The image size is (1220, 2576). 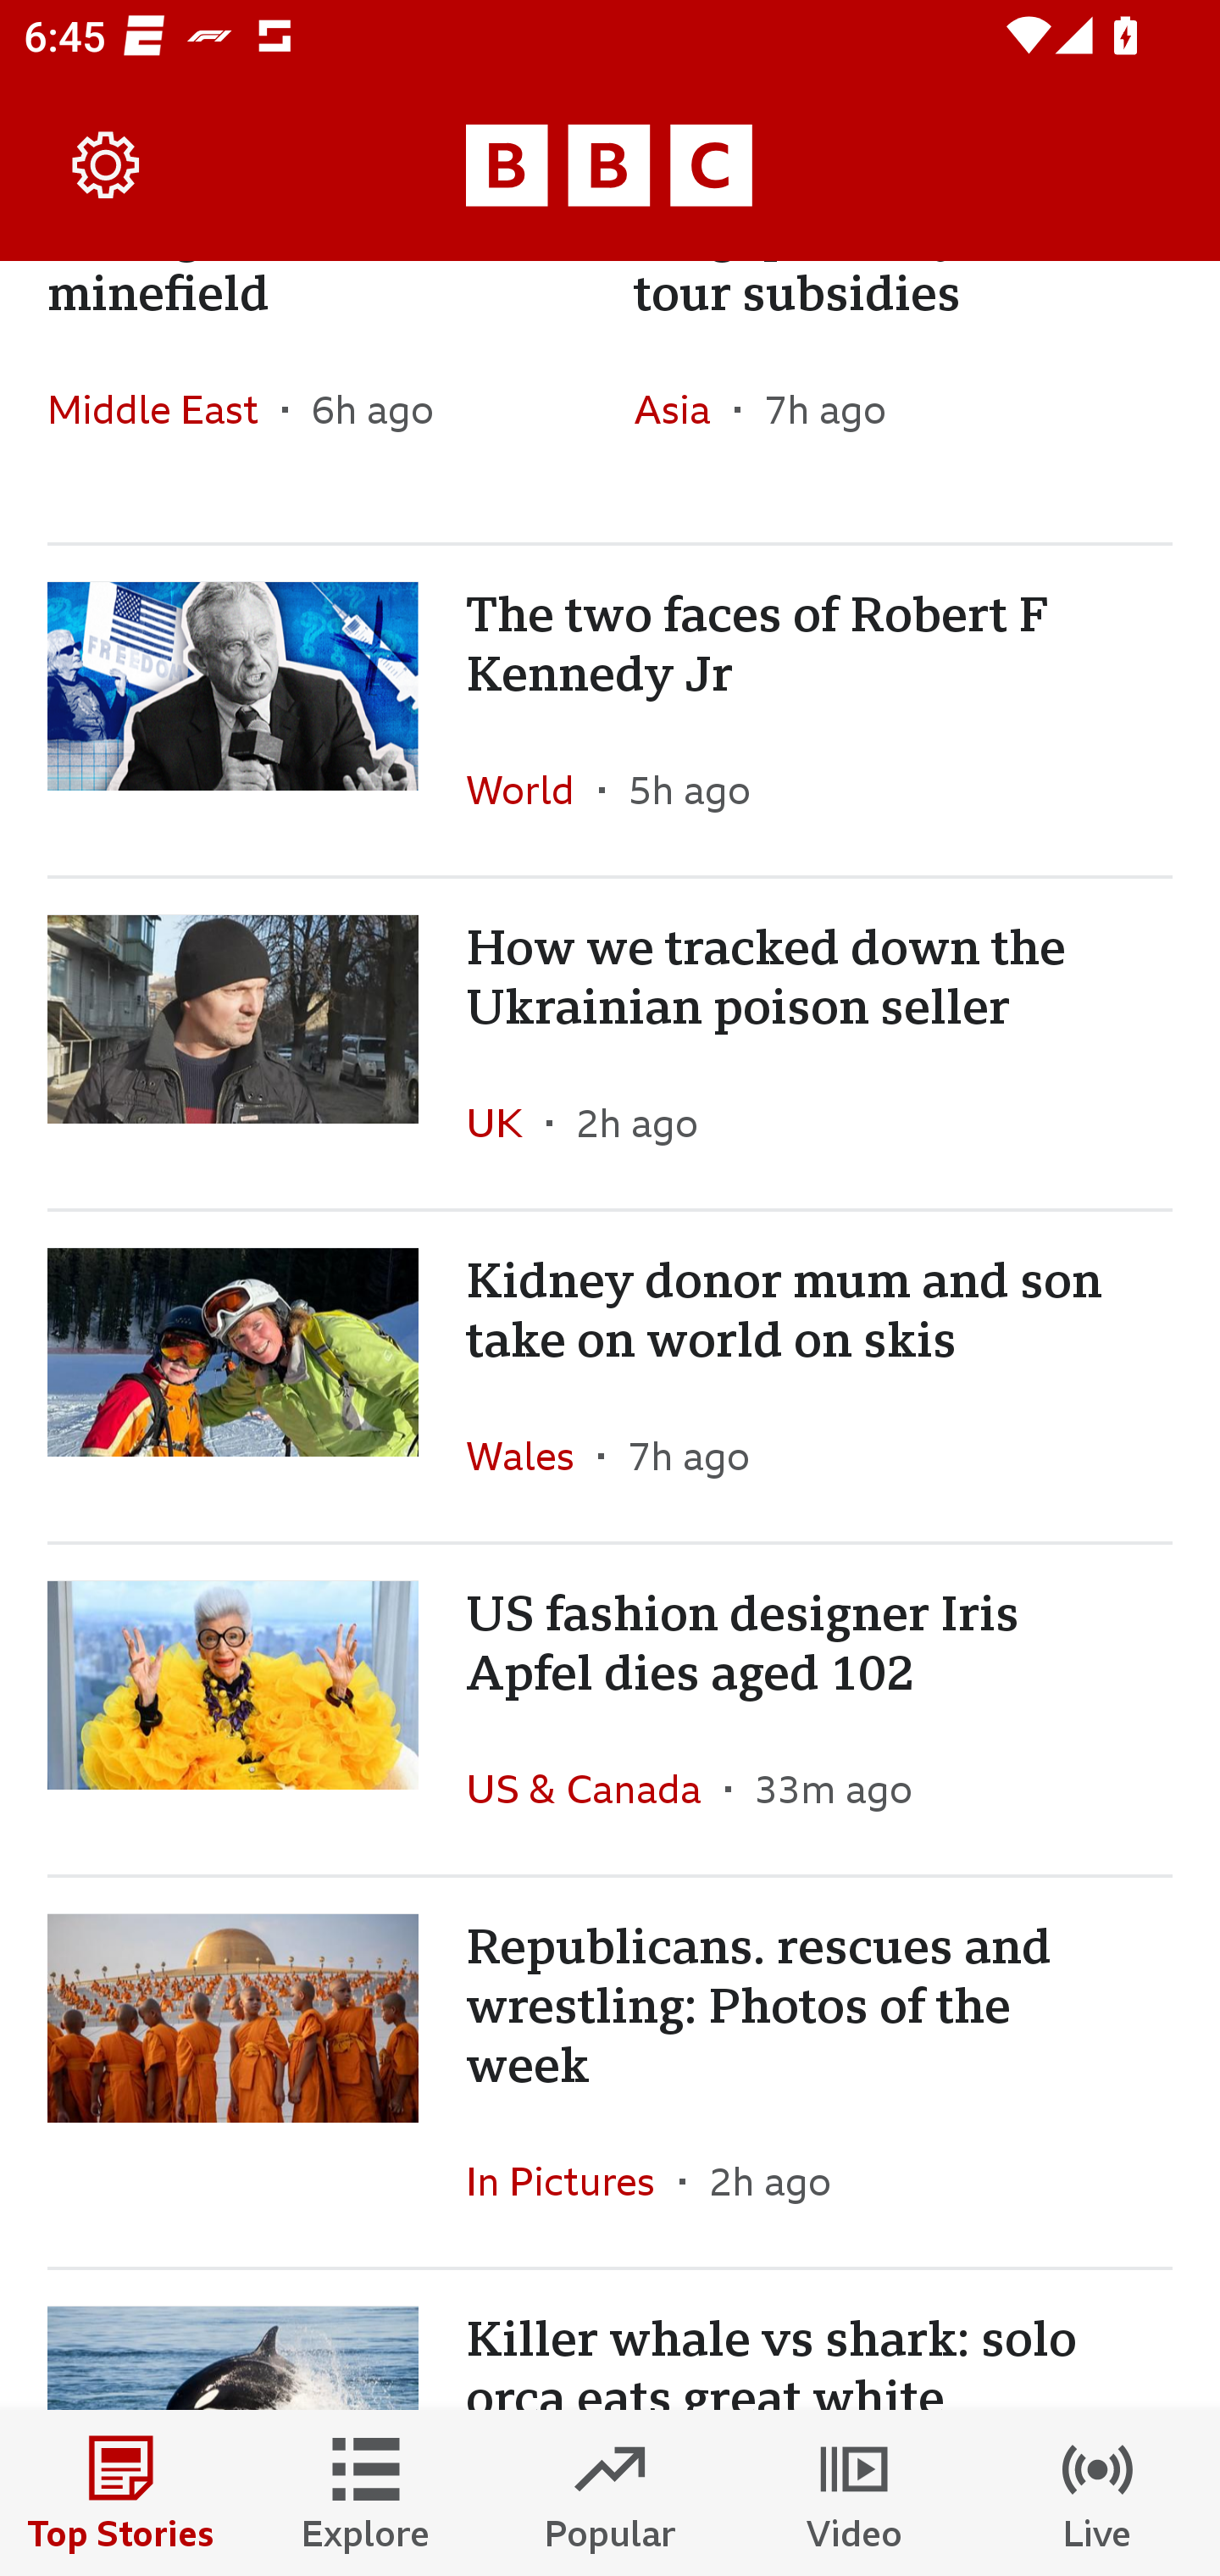 I want to click on Wales In the section Wales, so click(x=532, y=1455).